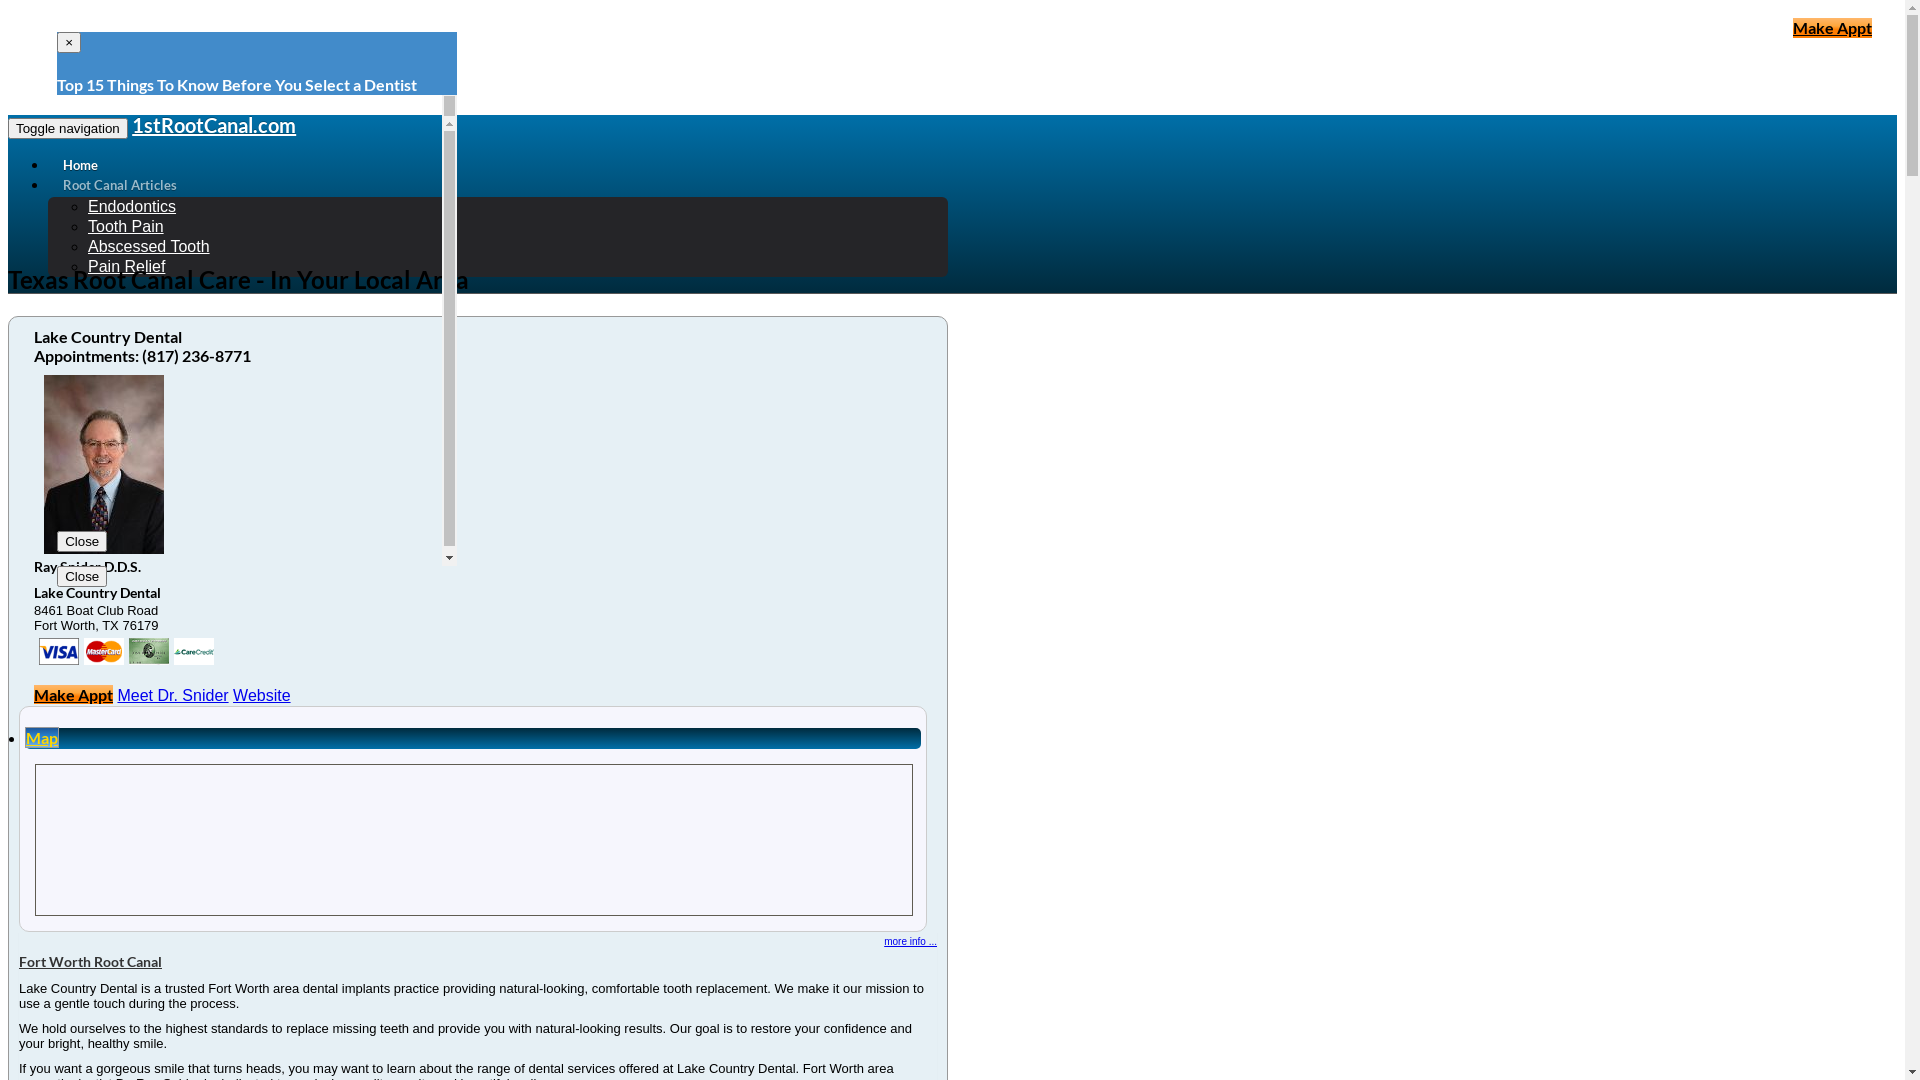 Image resolution: width=1920 pixels, height=1080 pixels. Describe the element at coordinates (126, 266) in the screenshot. I see `Pain Relief` at that location.